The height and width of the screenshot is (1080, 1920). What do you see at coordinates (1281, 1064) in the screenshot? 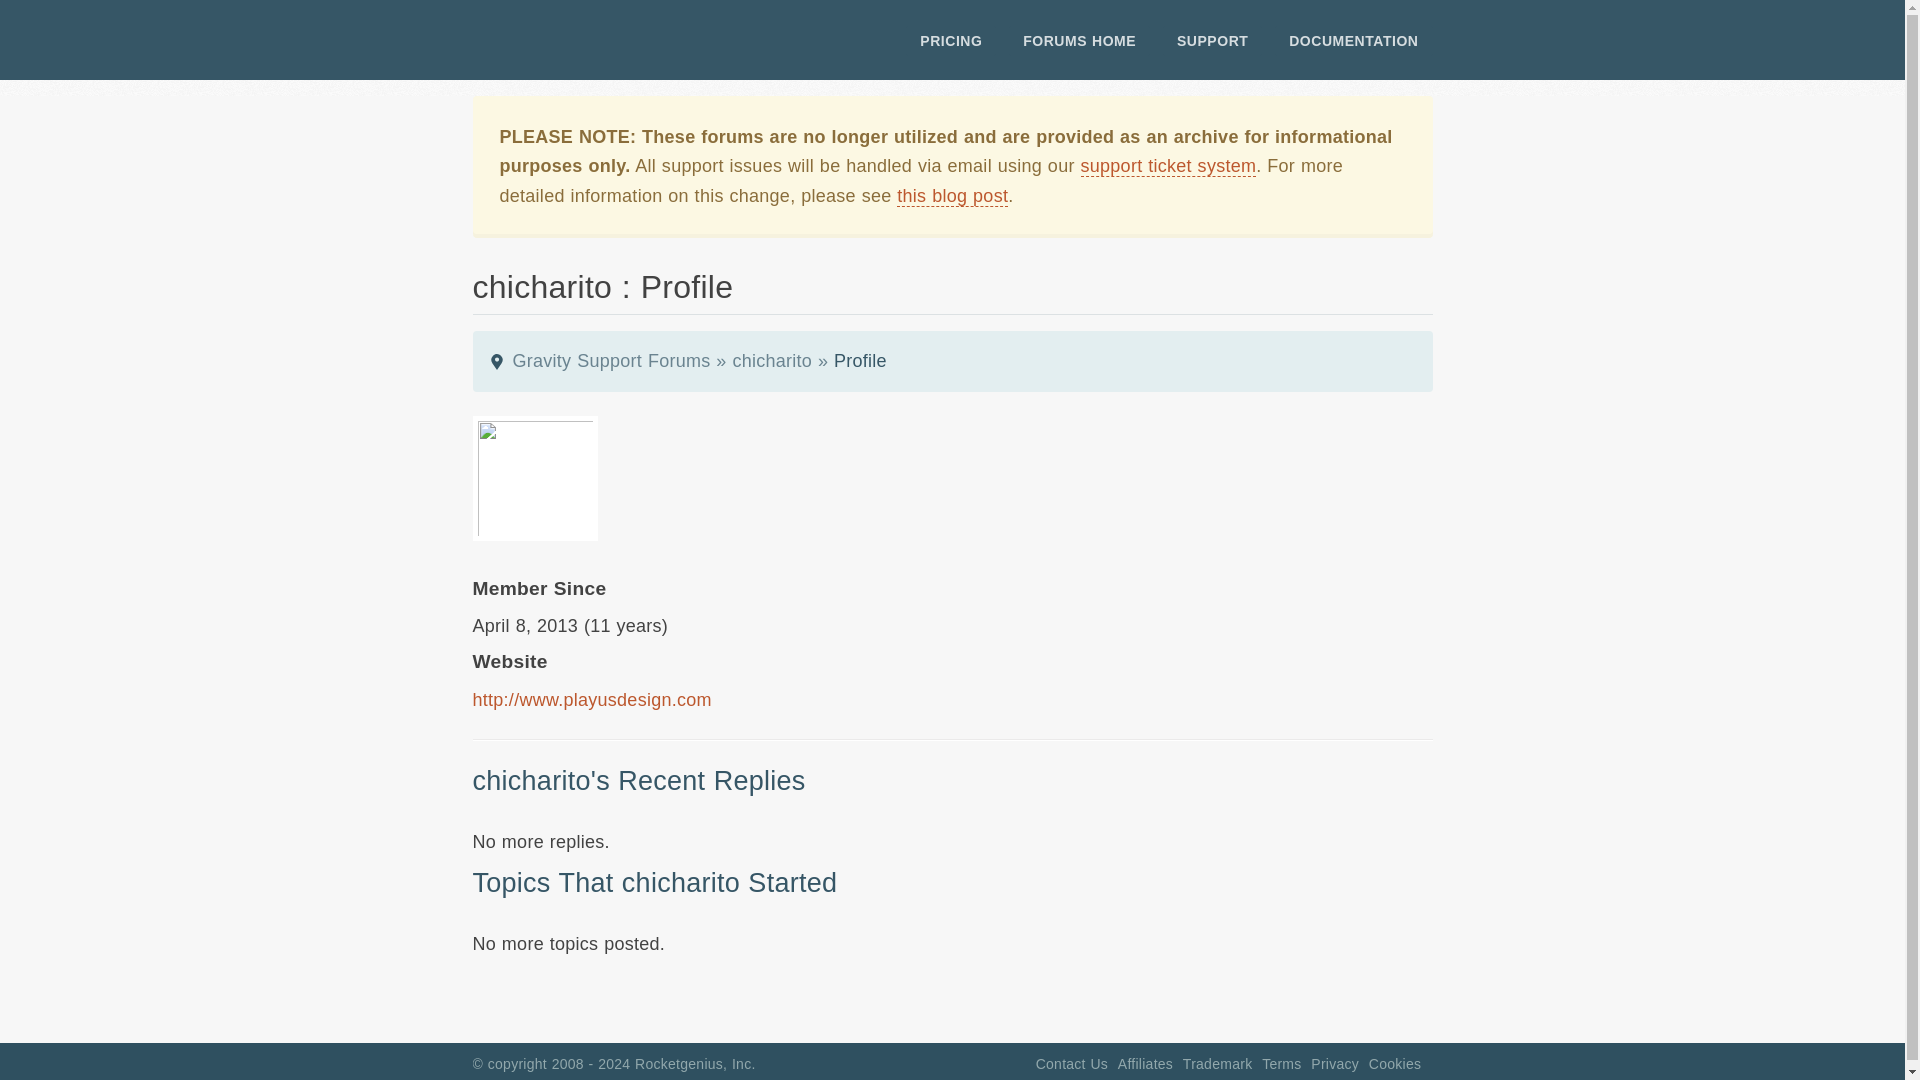
I see `Terms` at bounding box center [1281, 1064].